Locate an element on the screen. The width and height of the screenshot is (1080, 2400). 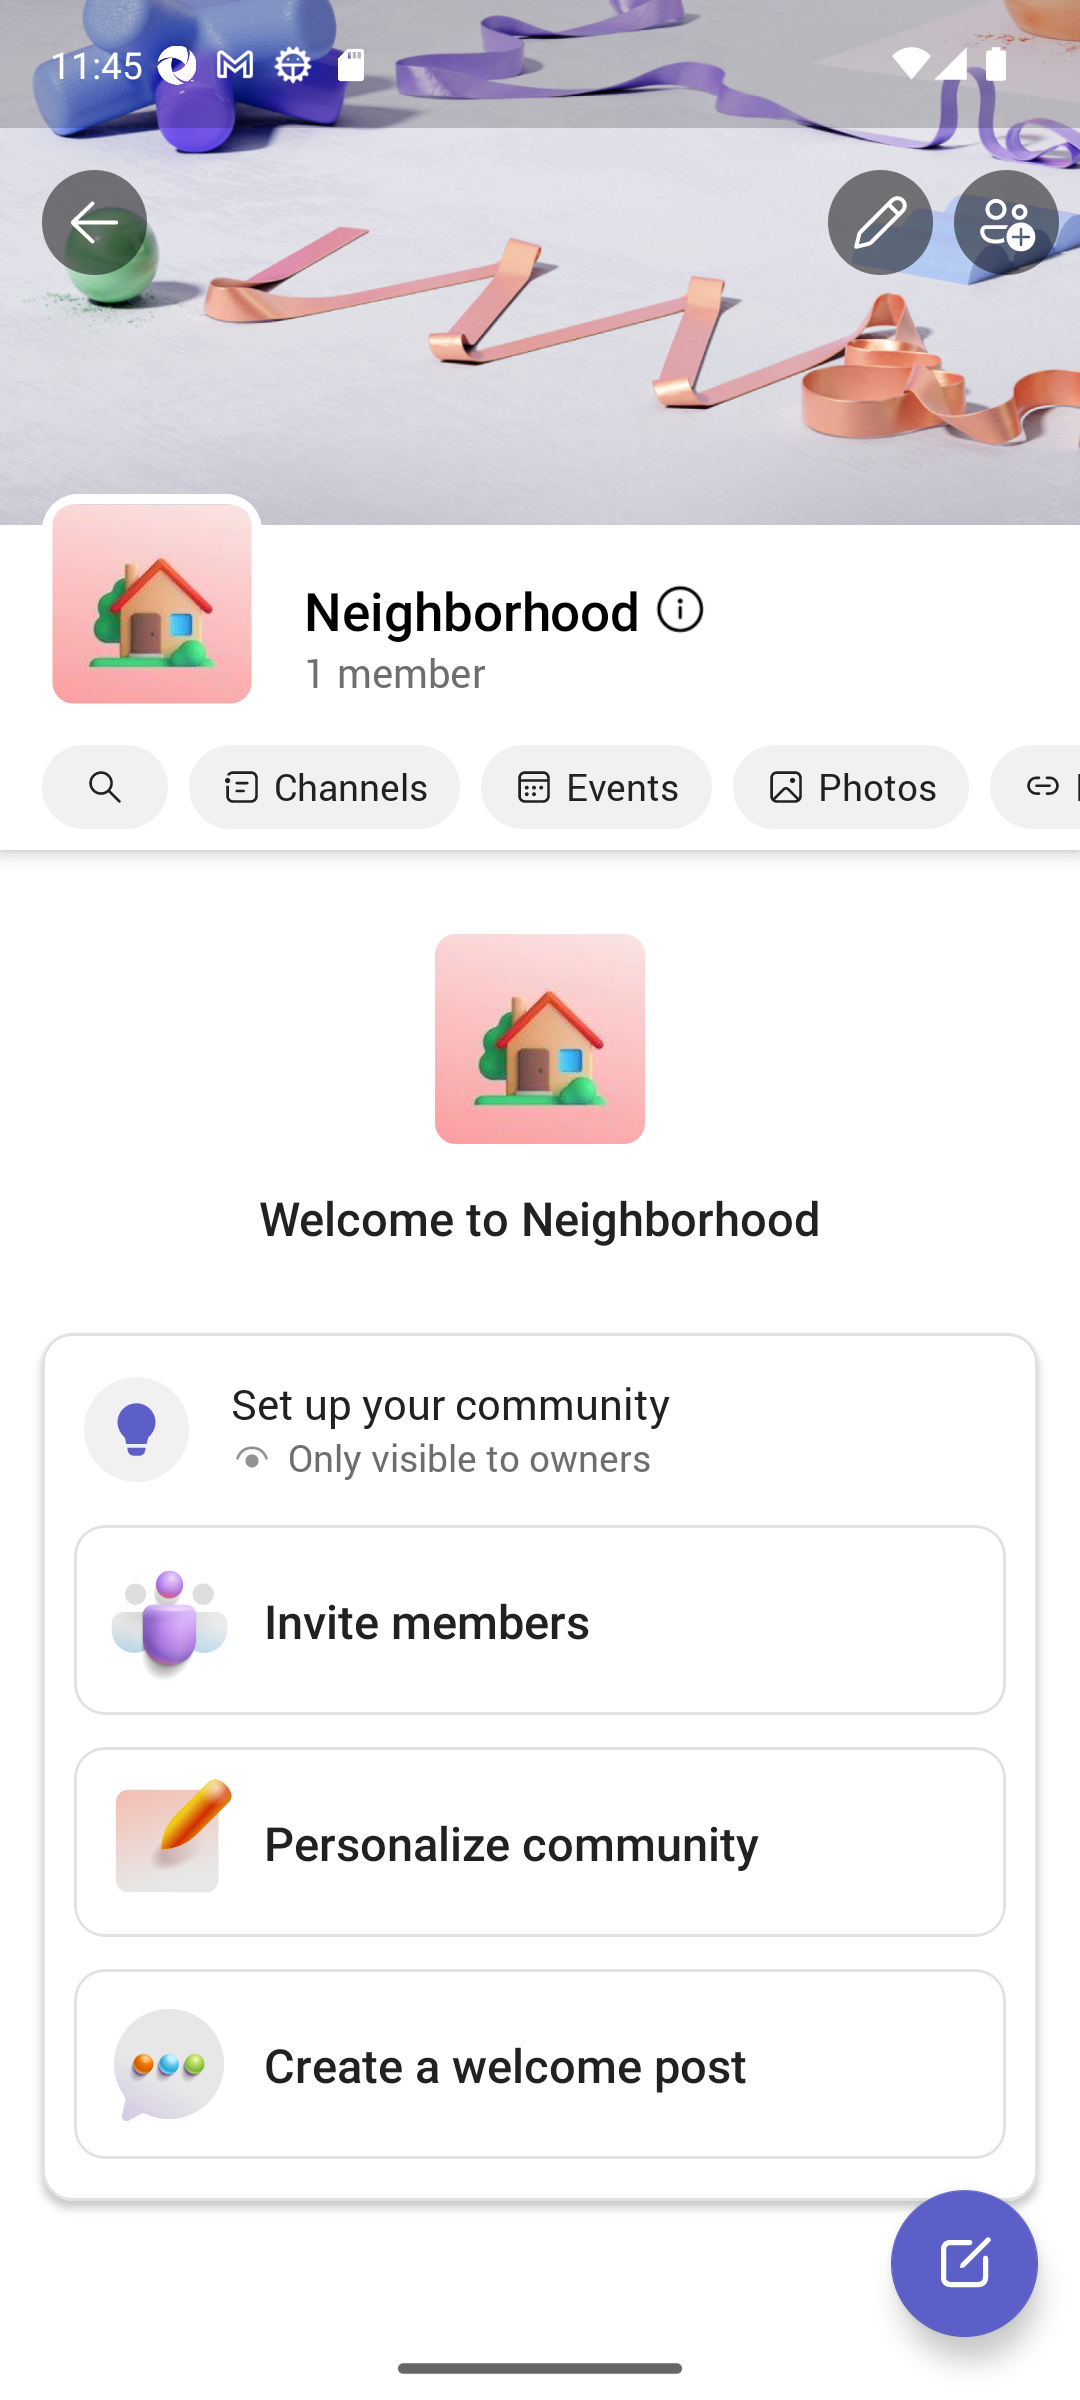
Neighborhood 1 member is located at coordinates (690, 637).